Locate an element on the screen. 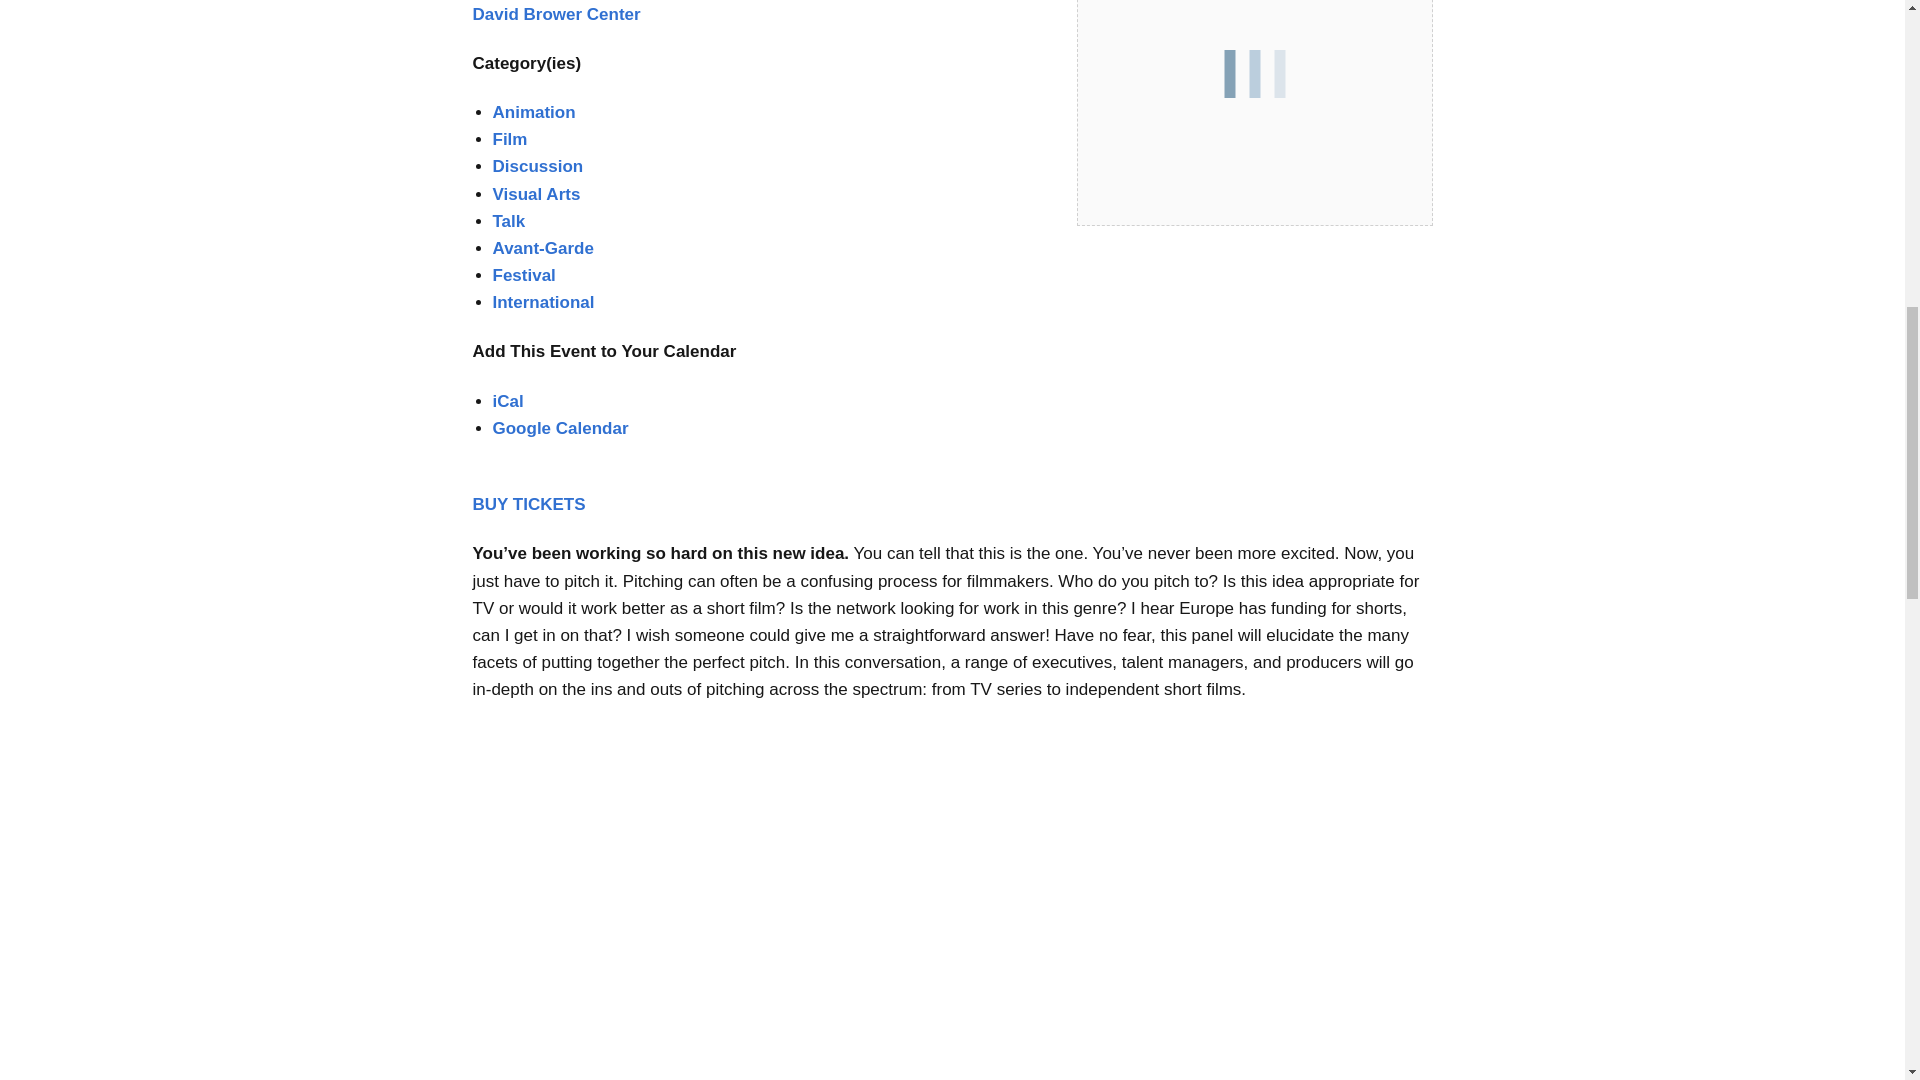 This screenshot has width=1920, height=1080. Discussion is located at coordinates (537, 166).